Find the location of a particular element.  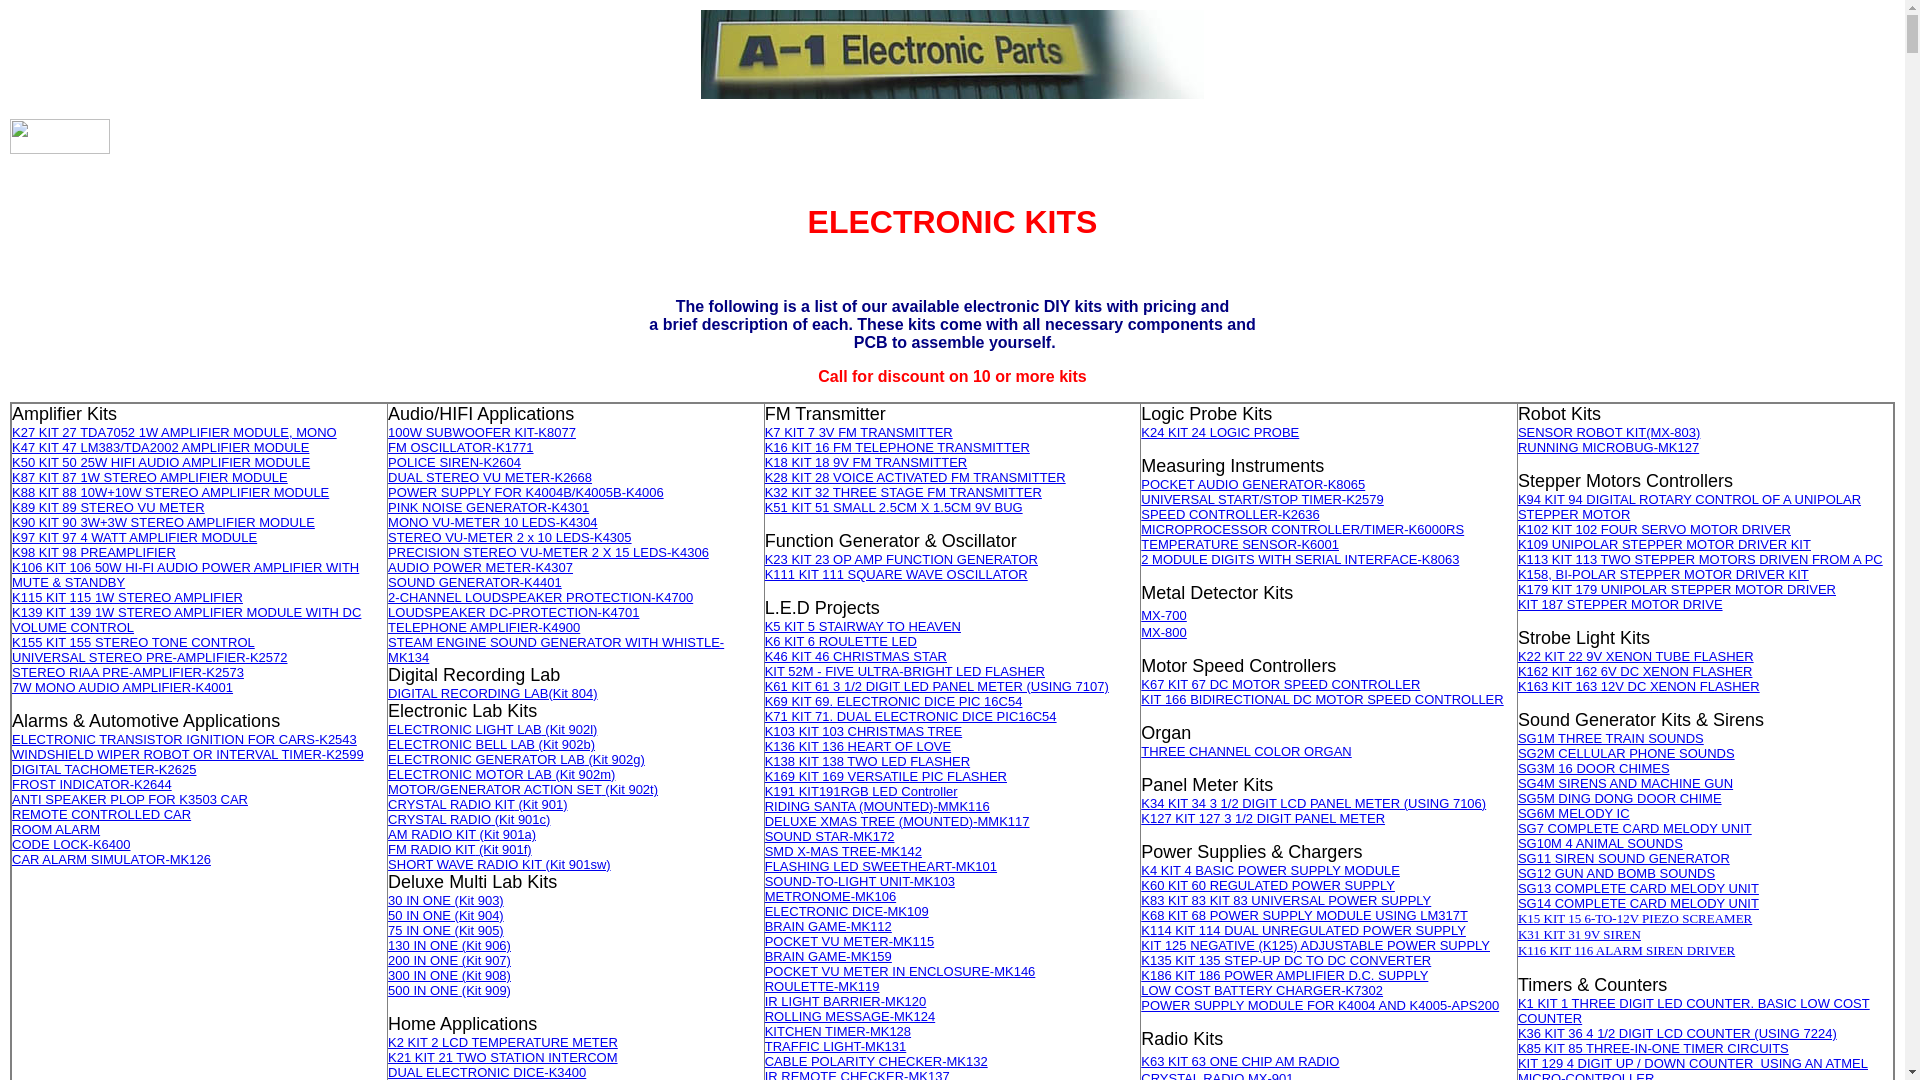

7W MONO AUDIO AMPLIFIER-K4001 is located at coordinates (122, 688).